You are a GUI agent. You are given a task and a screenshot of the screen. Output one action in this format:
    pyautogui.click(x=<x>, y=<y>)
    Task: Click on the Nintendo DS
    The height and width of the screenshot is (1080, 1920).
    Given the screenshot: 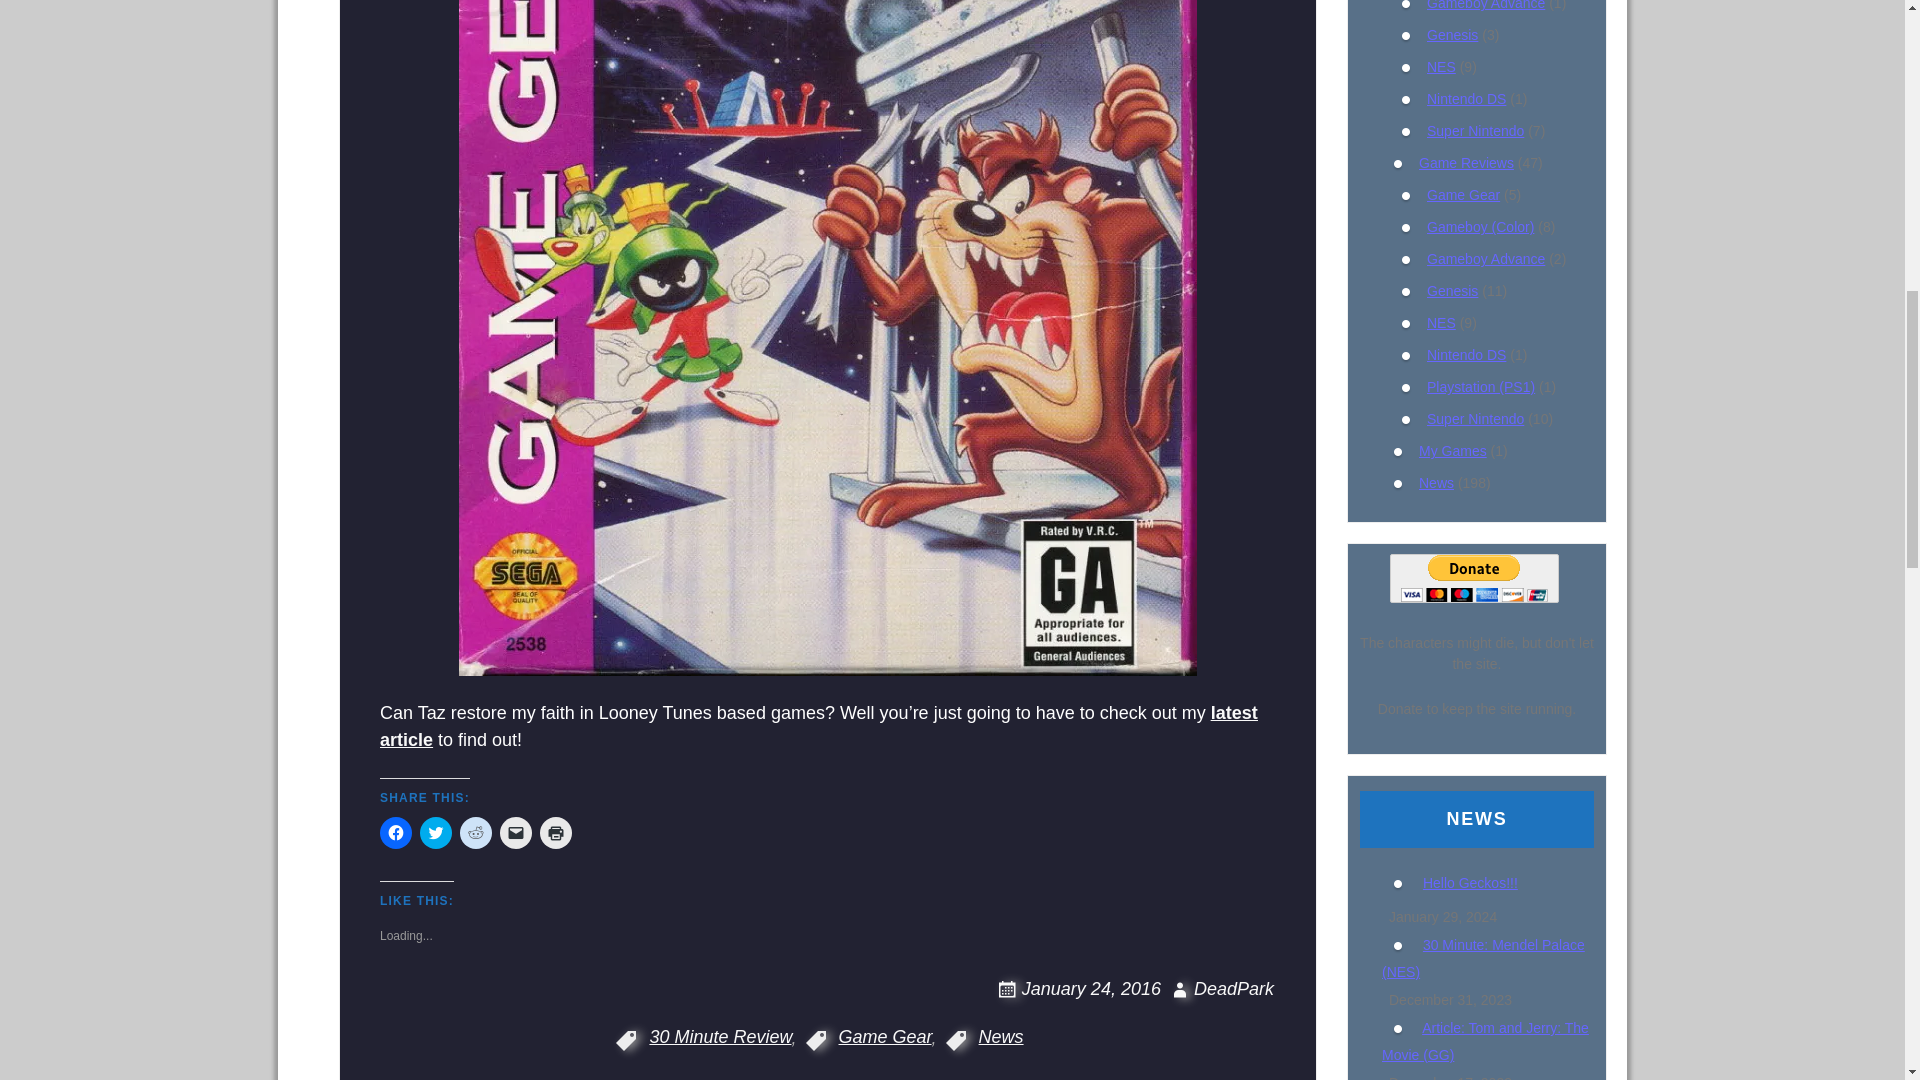 What is the action you would take?
    pyautogui.click(x=1466, y=98)
    